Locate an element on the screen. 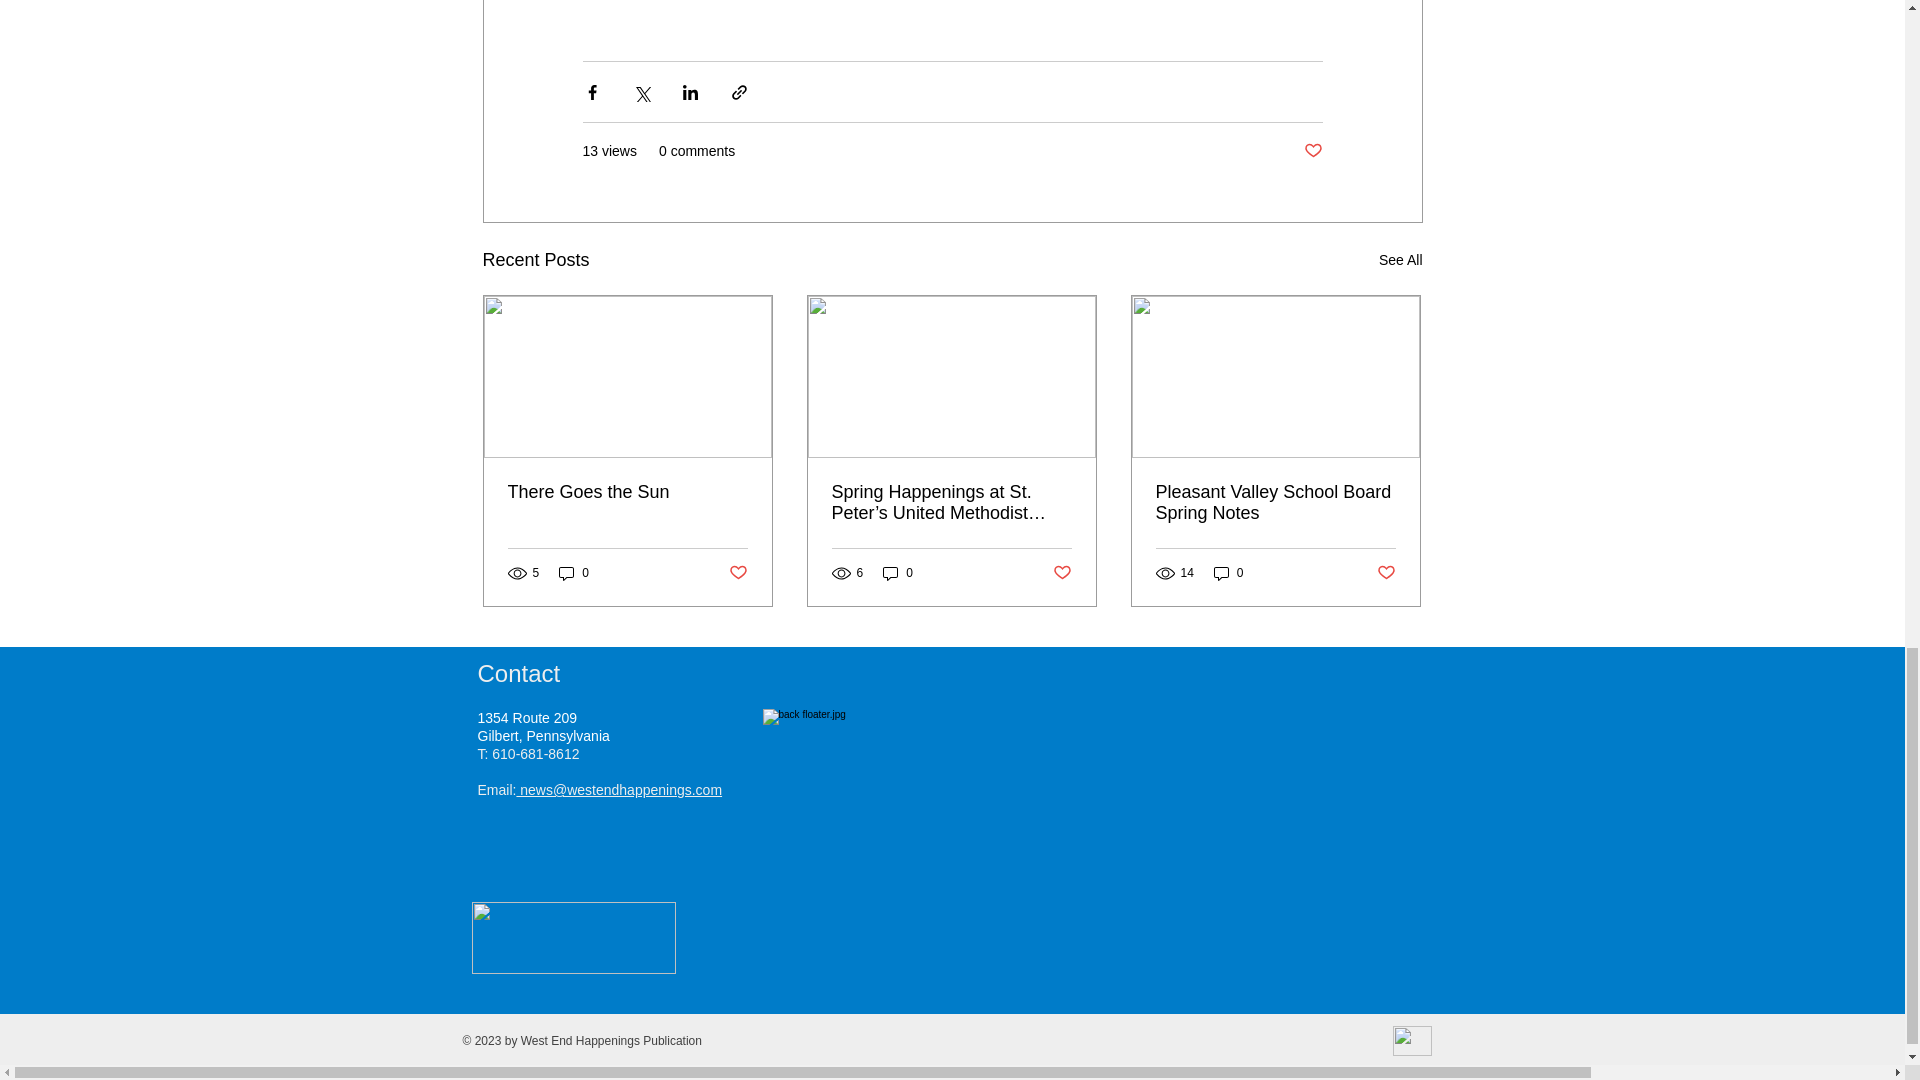  Post not marked as liked is located at coordinates (1312, 152).